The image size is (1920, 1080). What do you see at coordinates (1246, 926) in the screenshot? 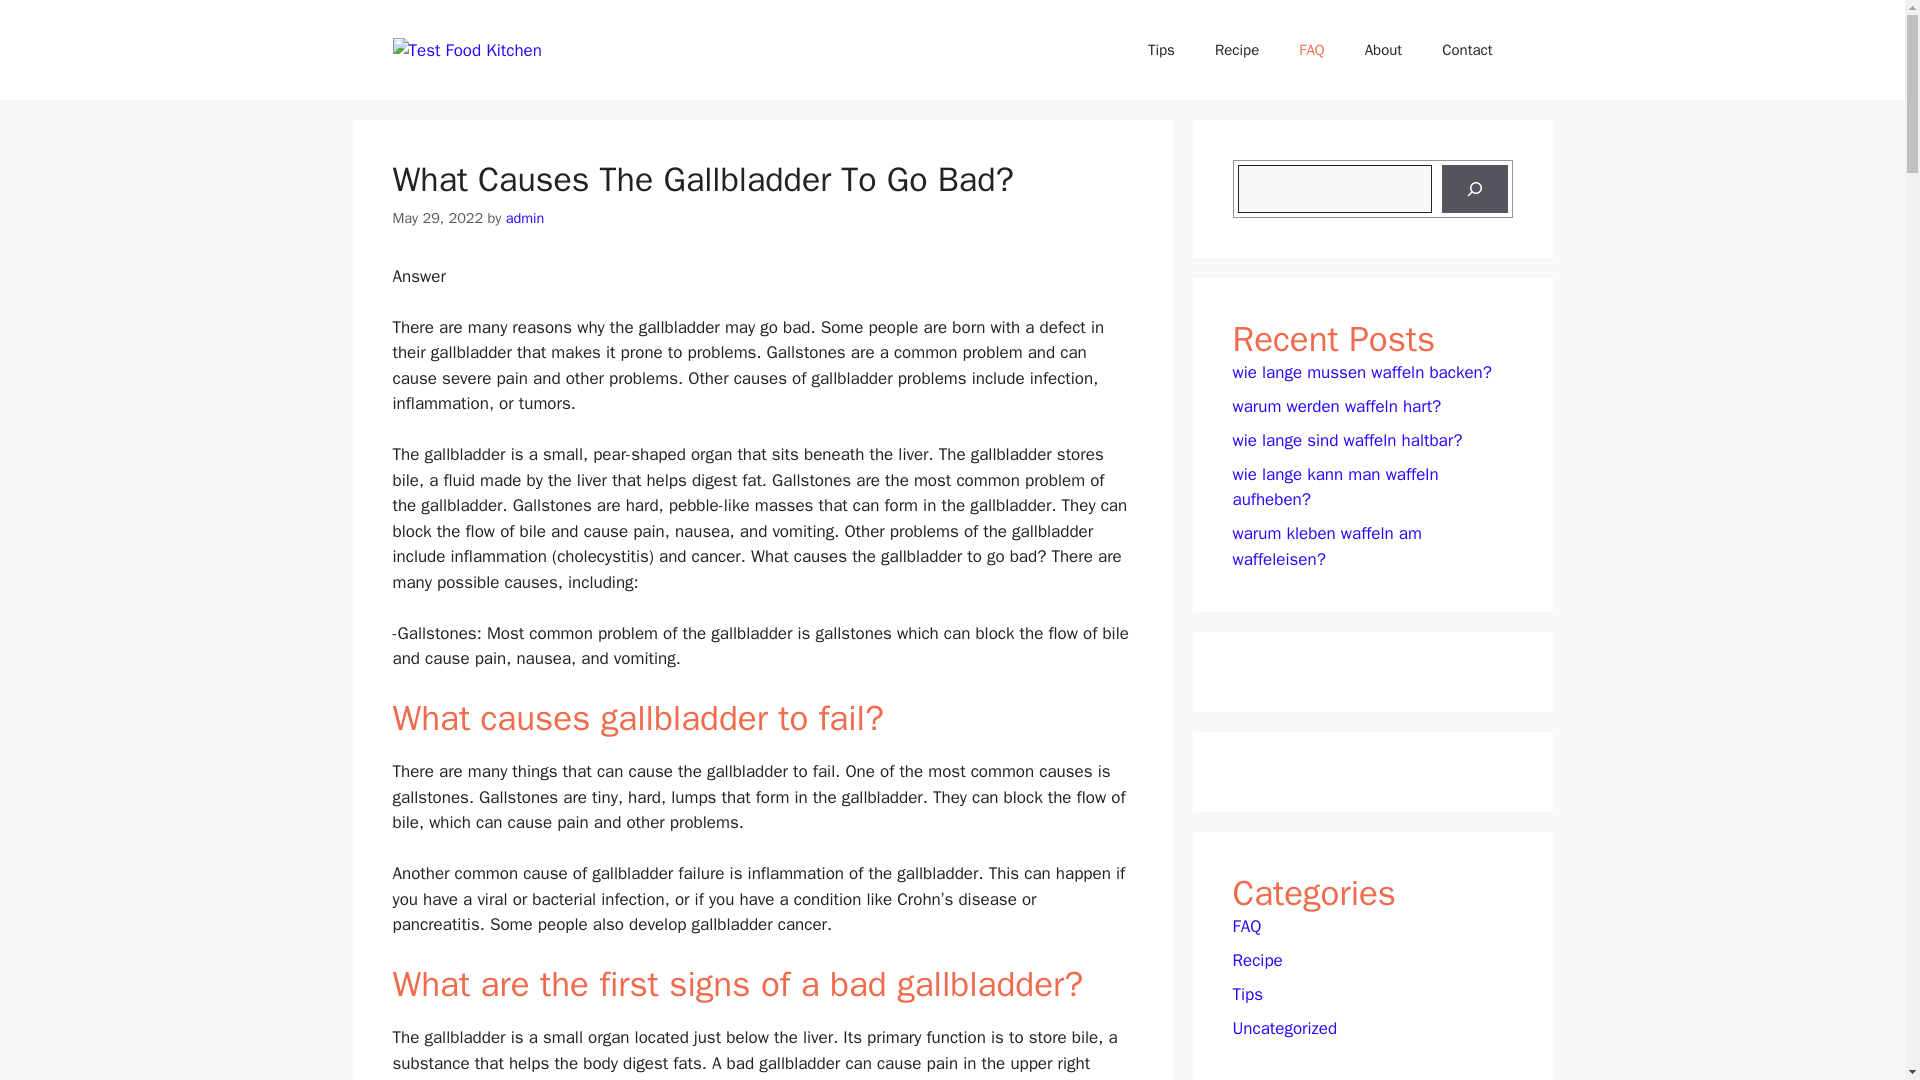
I see `FAQ` at bounding box center [1246, 926].